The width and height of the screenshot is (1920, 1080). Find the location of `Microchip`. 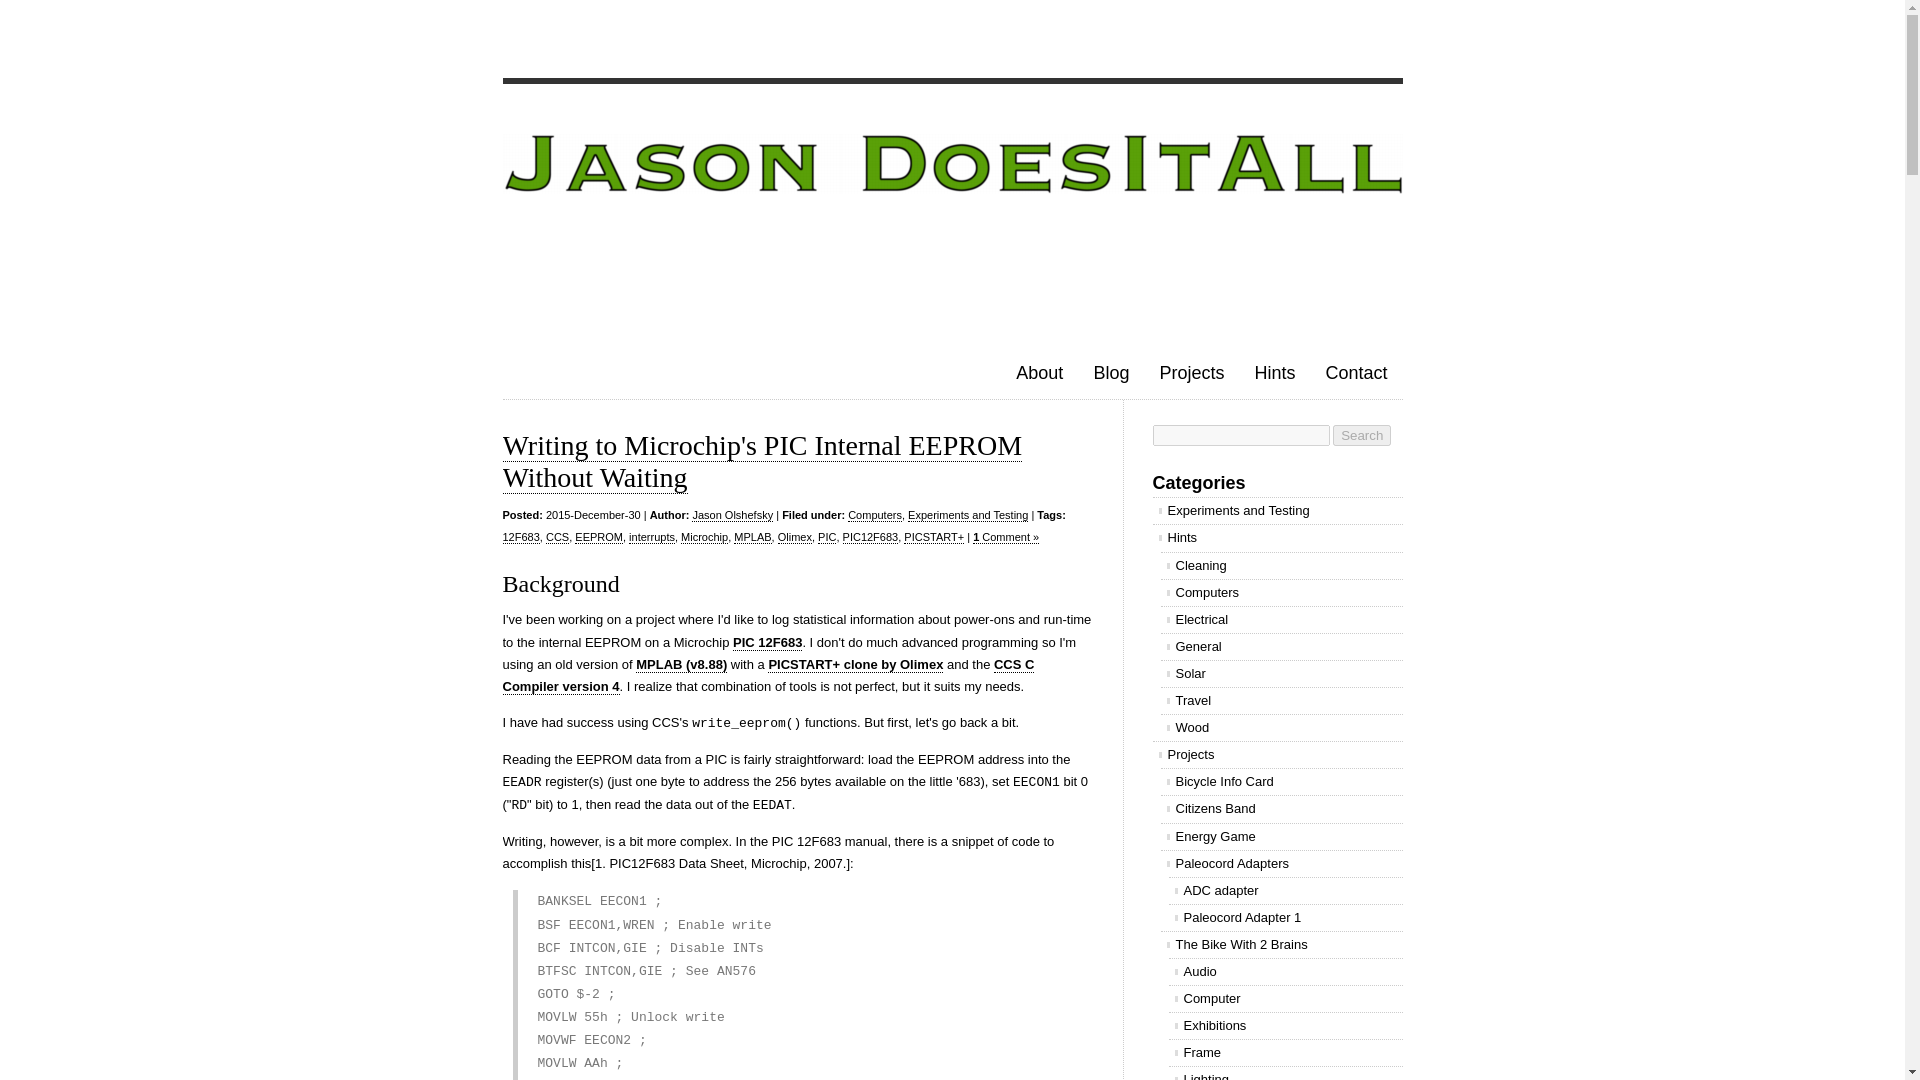

Microchip is located at coordinates (704, 538).